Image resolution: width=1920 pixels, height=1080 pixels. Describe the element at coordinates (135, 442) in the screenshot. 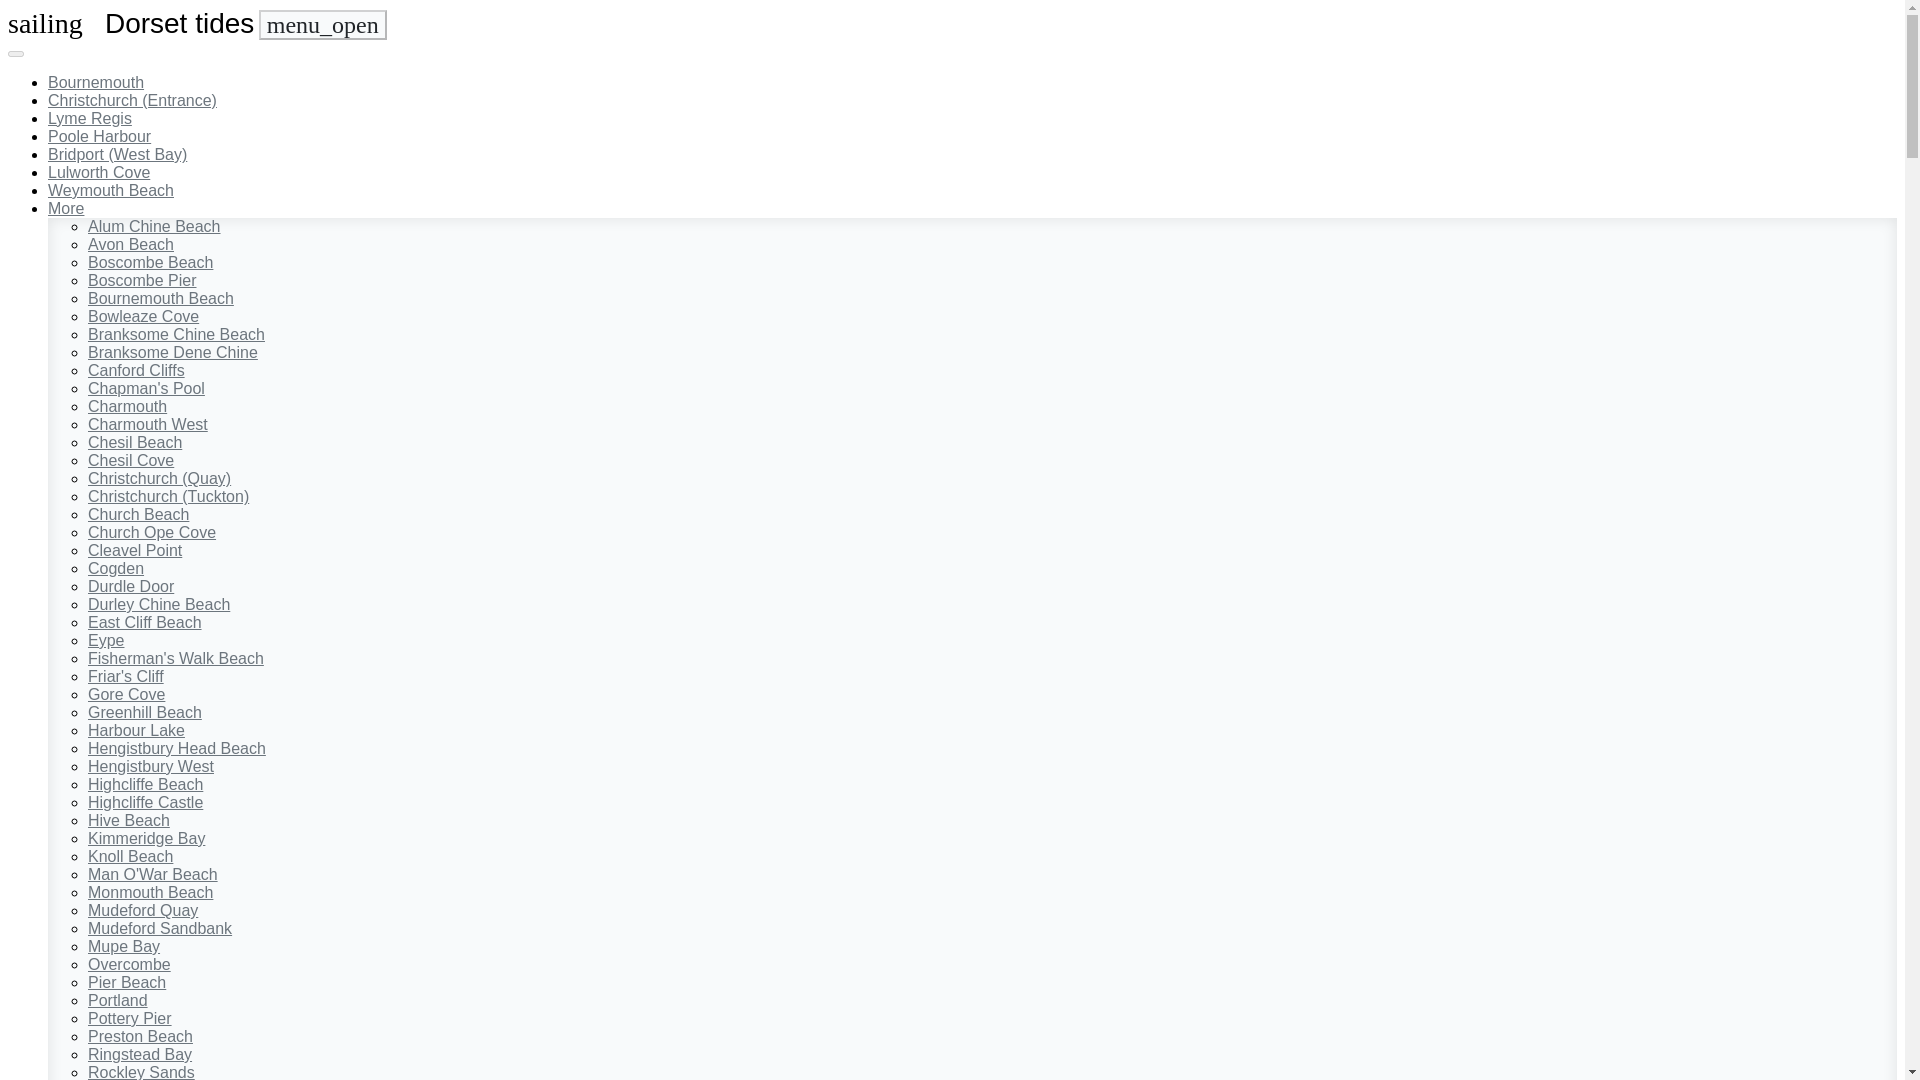

I see `Chesil Beach` at that location.